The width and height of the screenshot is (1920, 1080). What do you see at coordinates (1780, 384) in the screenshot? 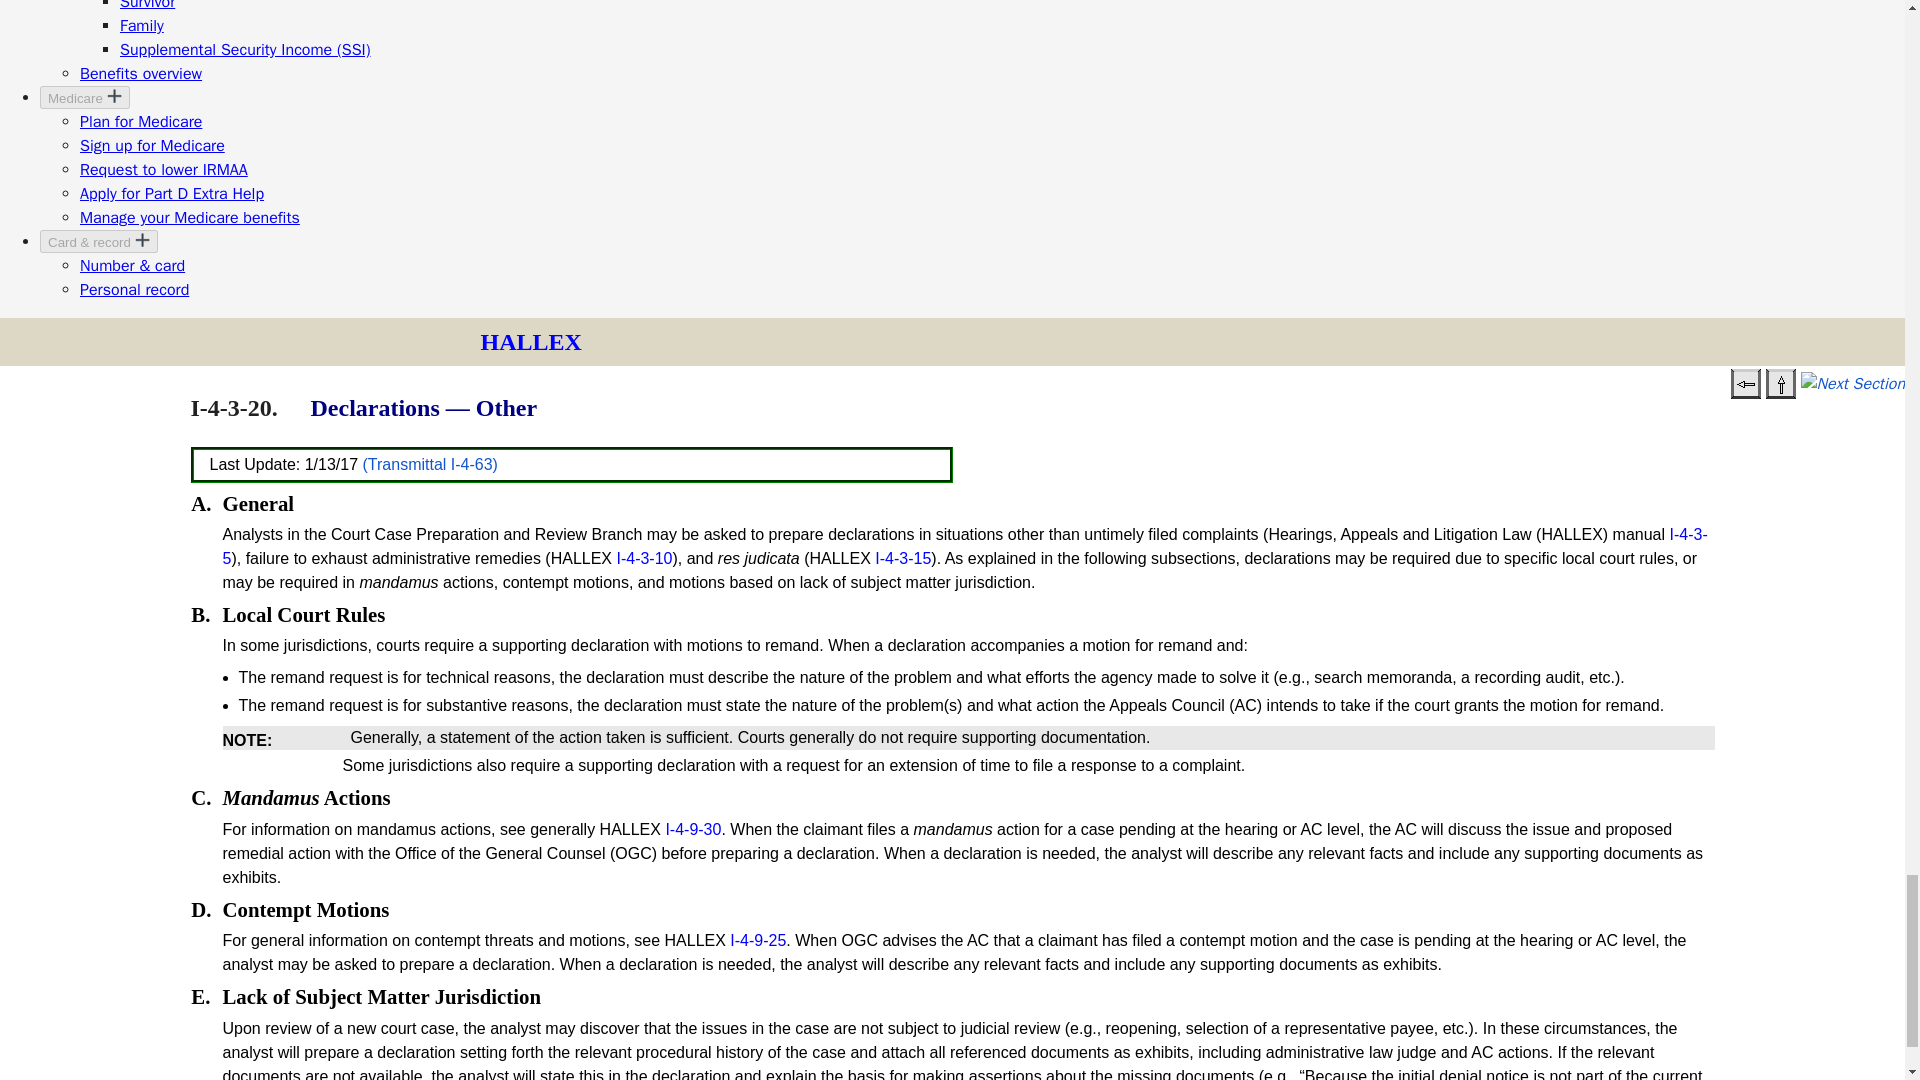
I see `Table of Contents` at bounding box center [1780, 384].